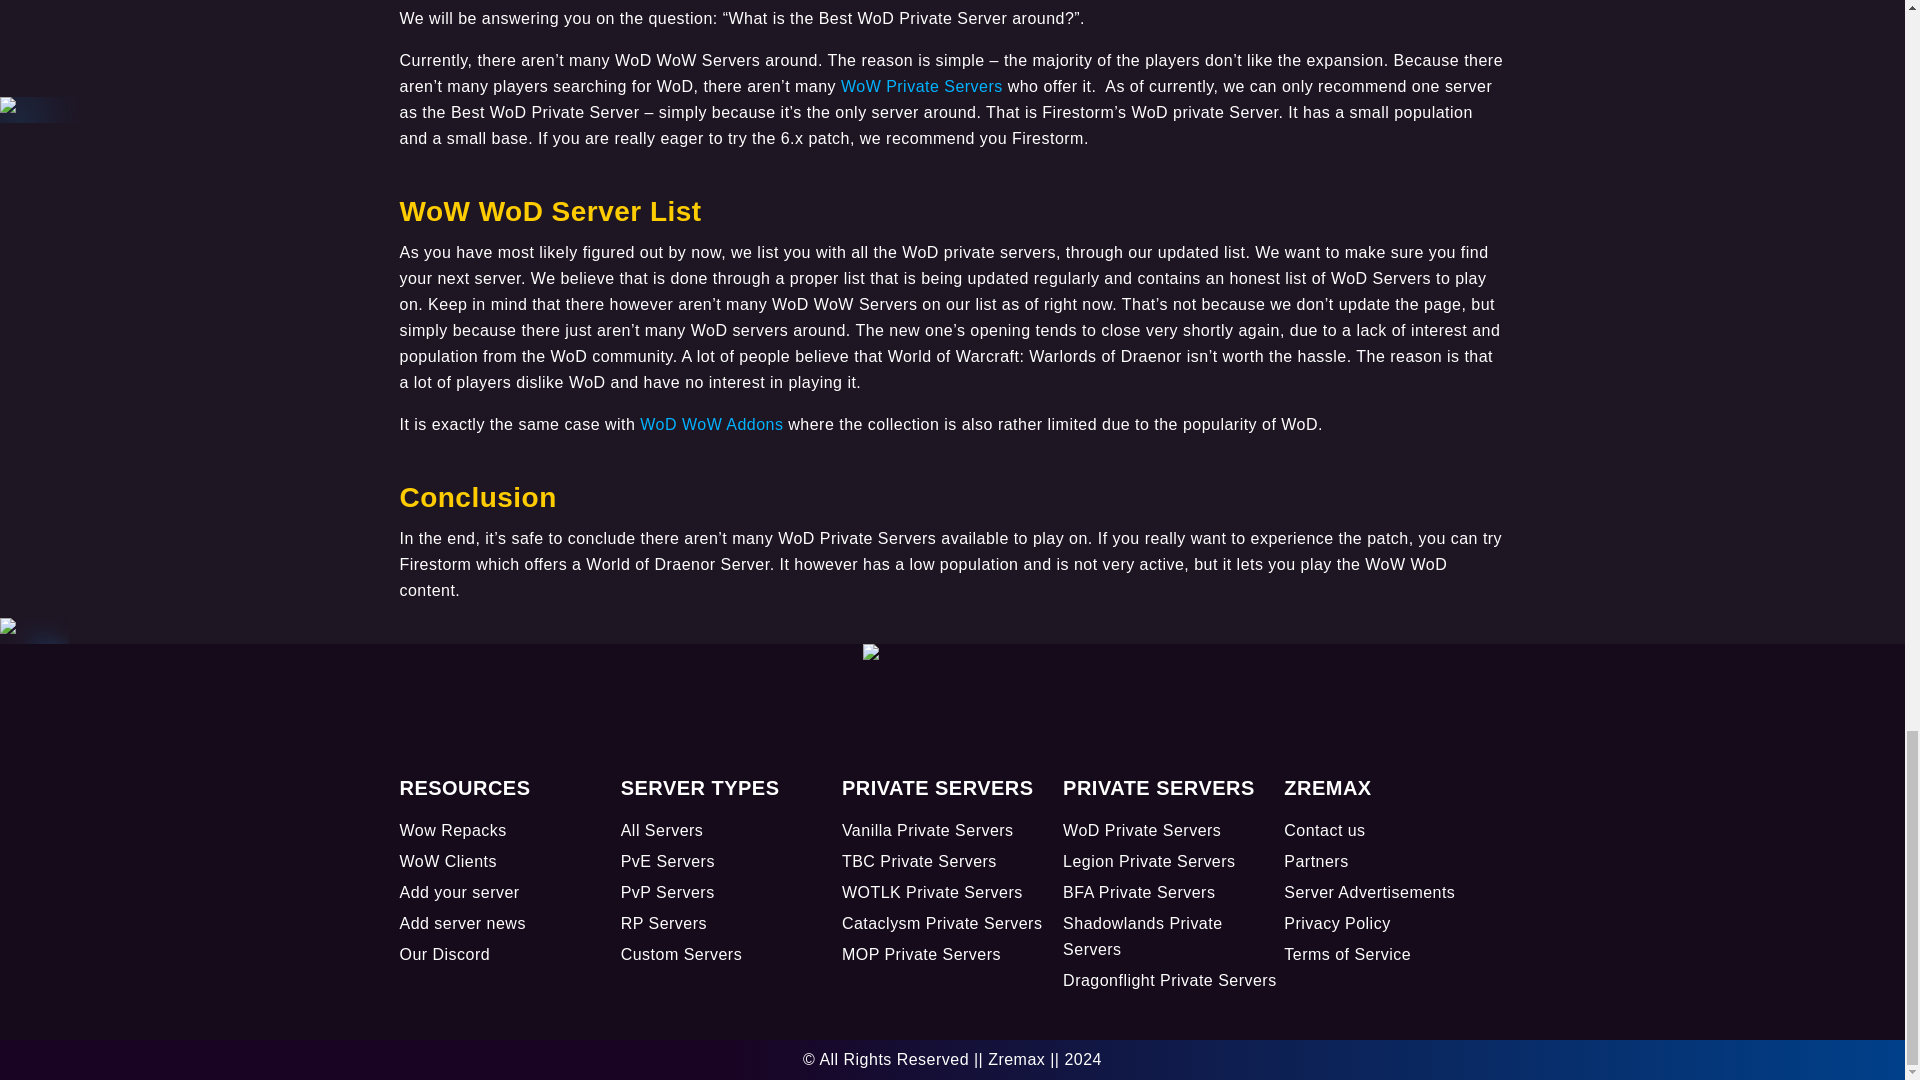 Image resolution: width=1920 pixels, height=1080 pixels. What do you see at coordinates (452, 829) in the screenshot?
I see `Wow Repacks` at bounding box center [452, 829].